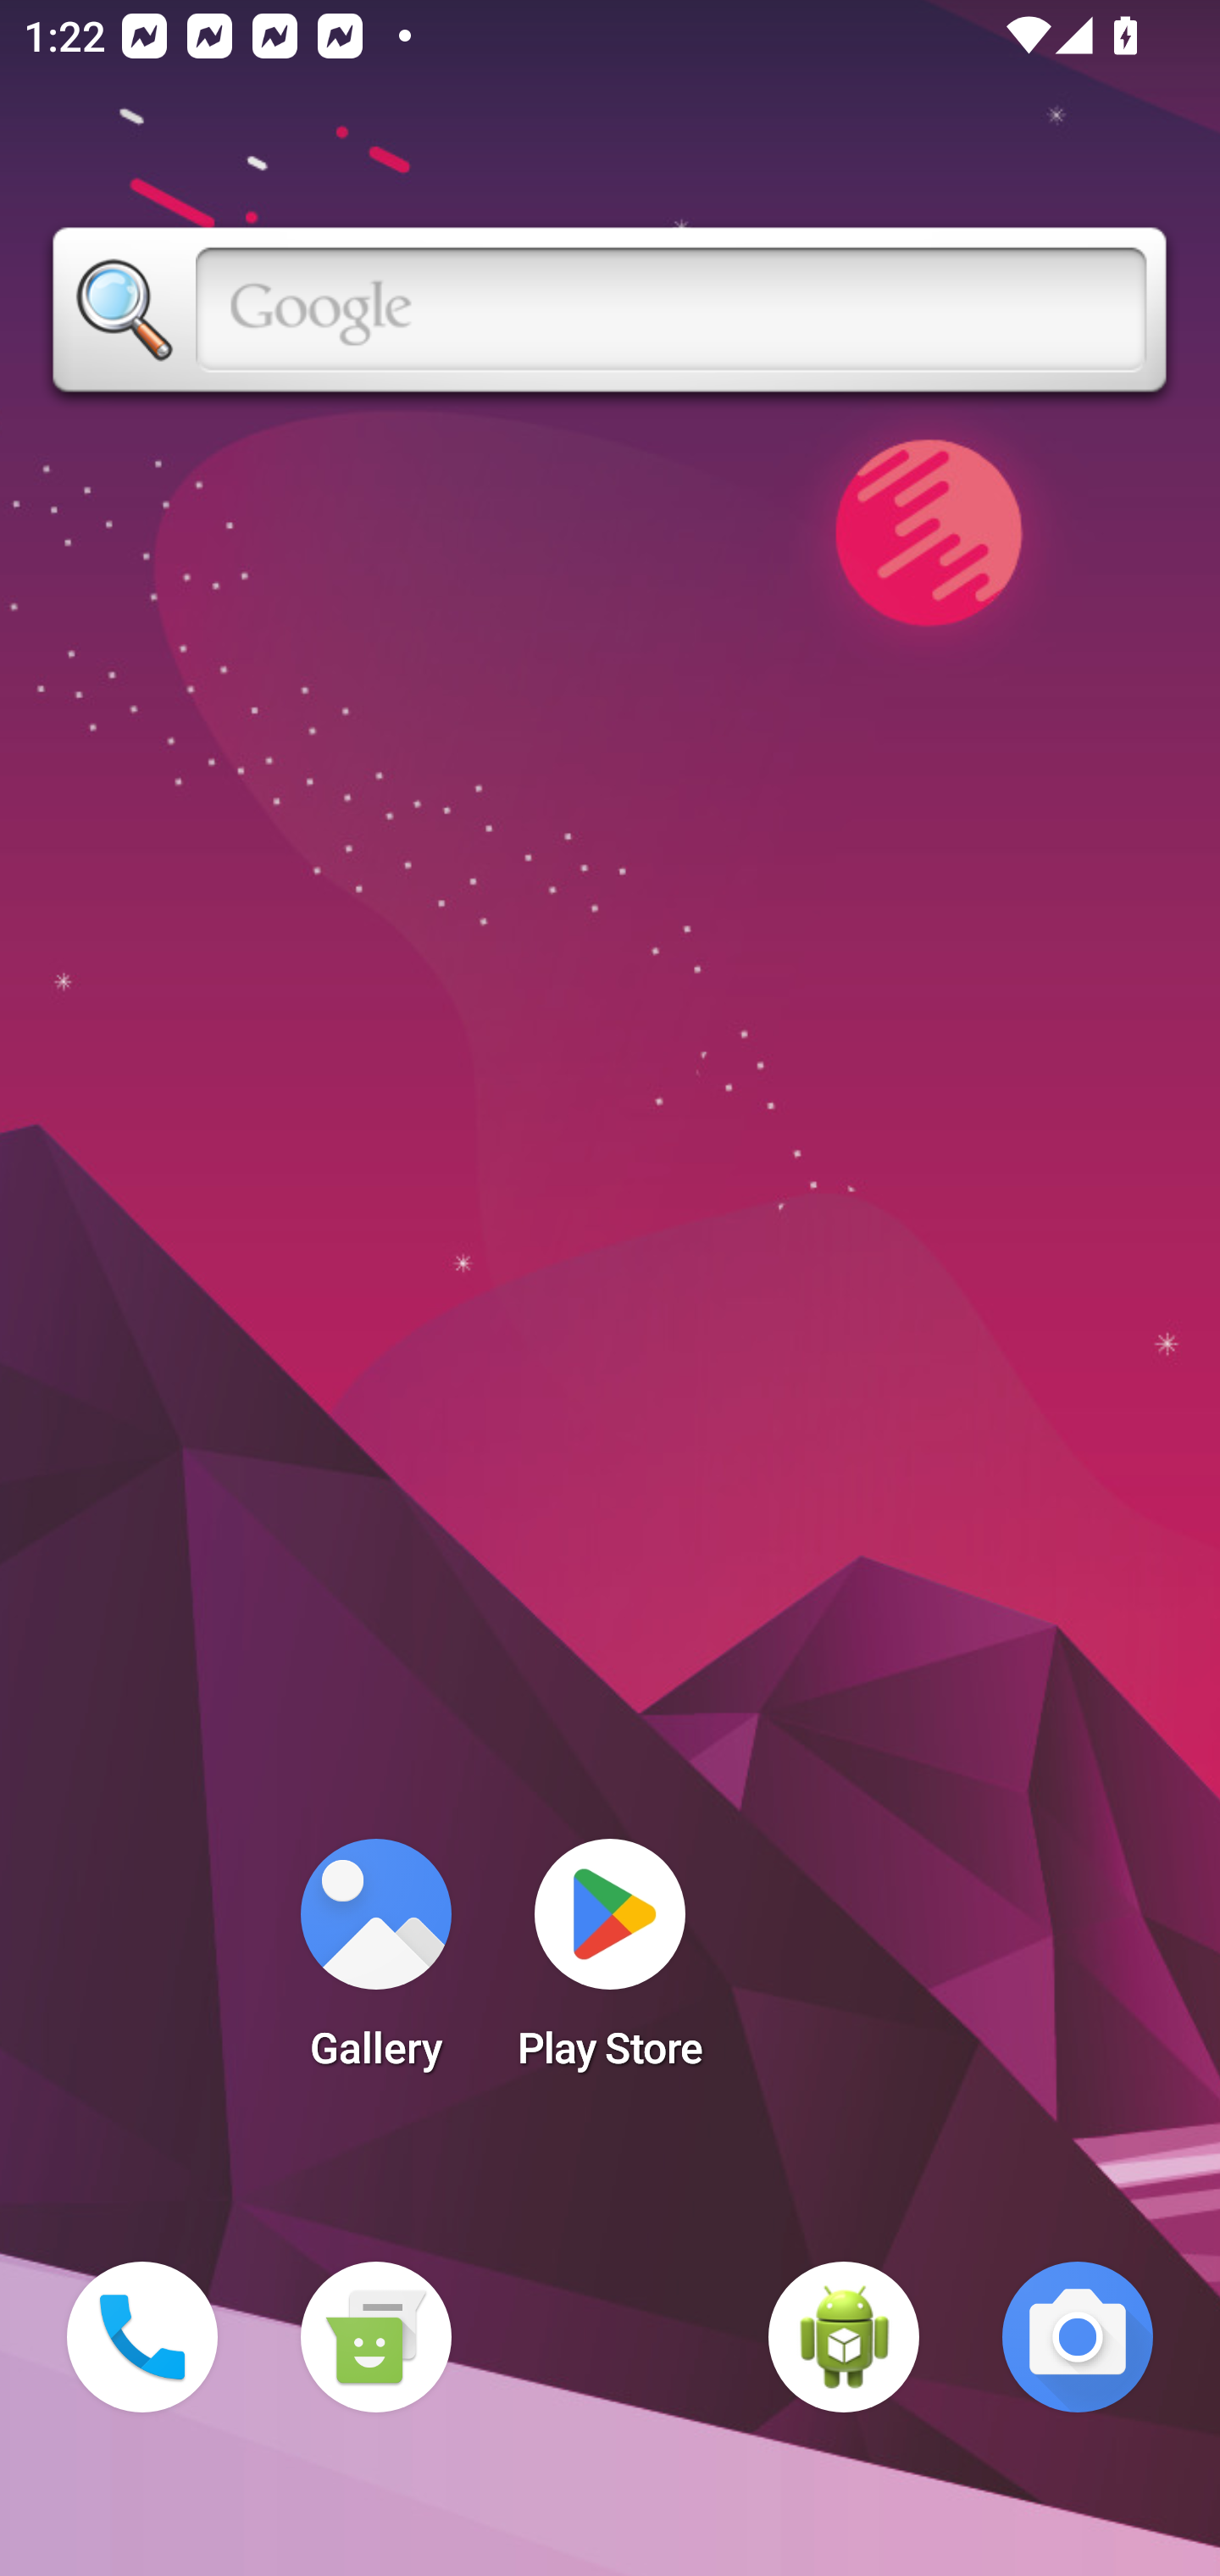 The height and width of the screenshot is (2576, 1220). What do you see at coordinates (610, 1964) in the screenshot?
I see `Play Store` at bounding box center [610, 1964].